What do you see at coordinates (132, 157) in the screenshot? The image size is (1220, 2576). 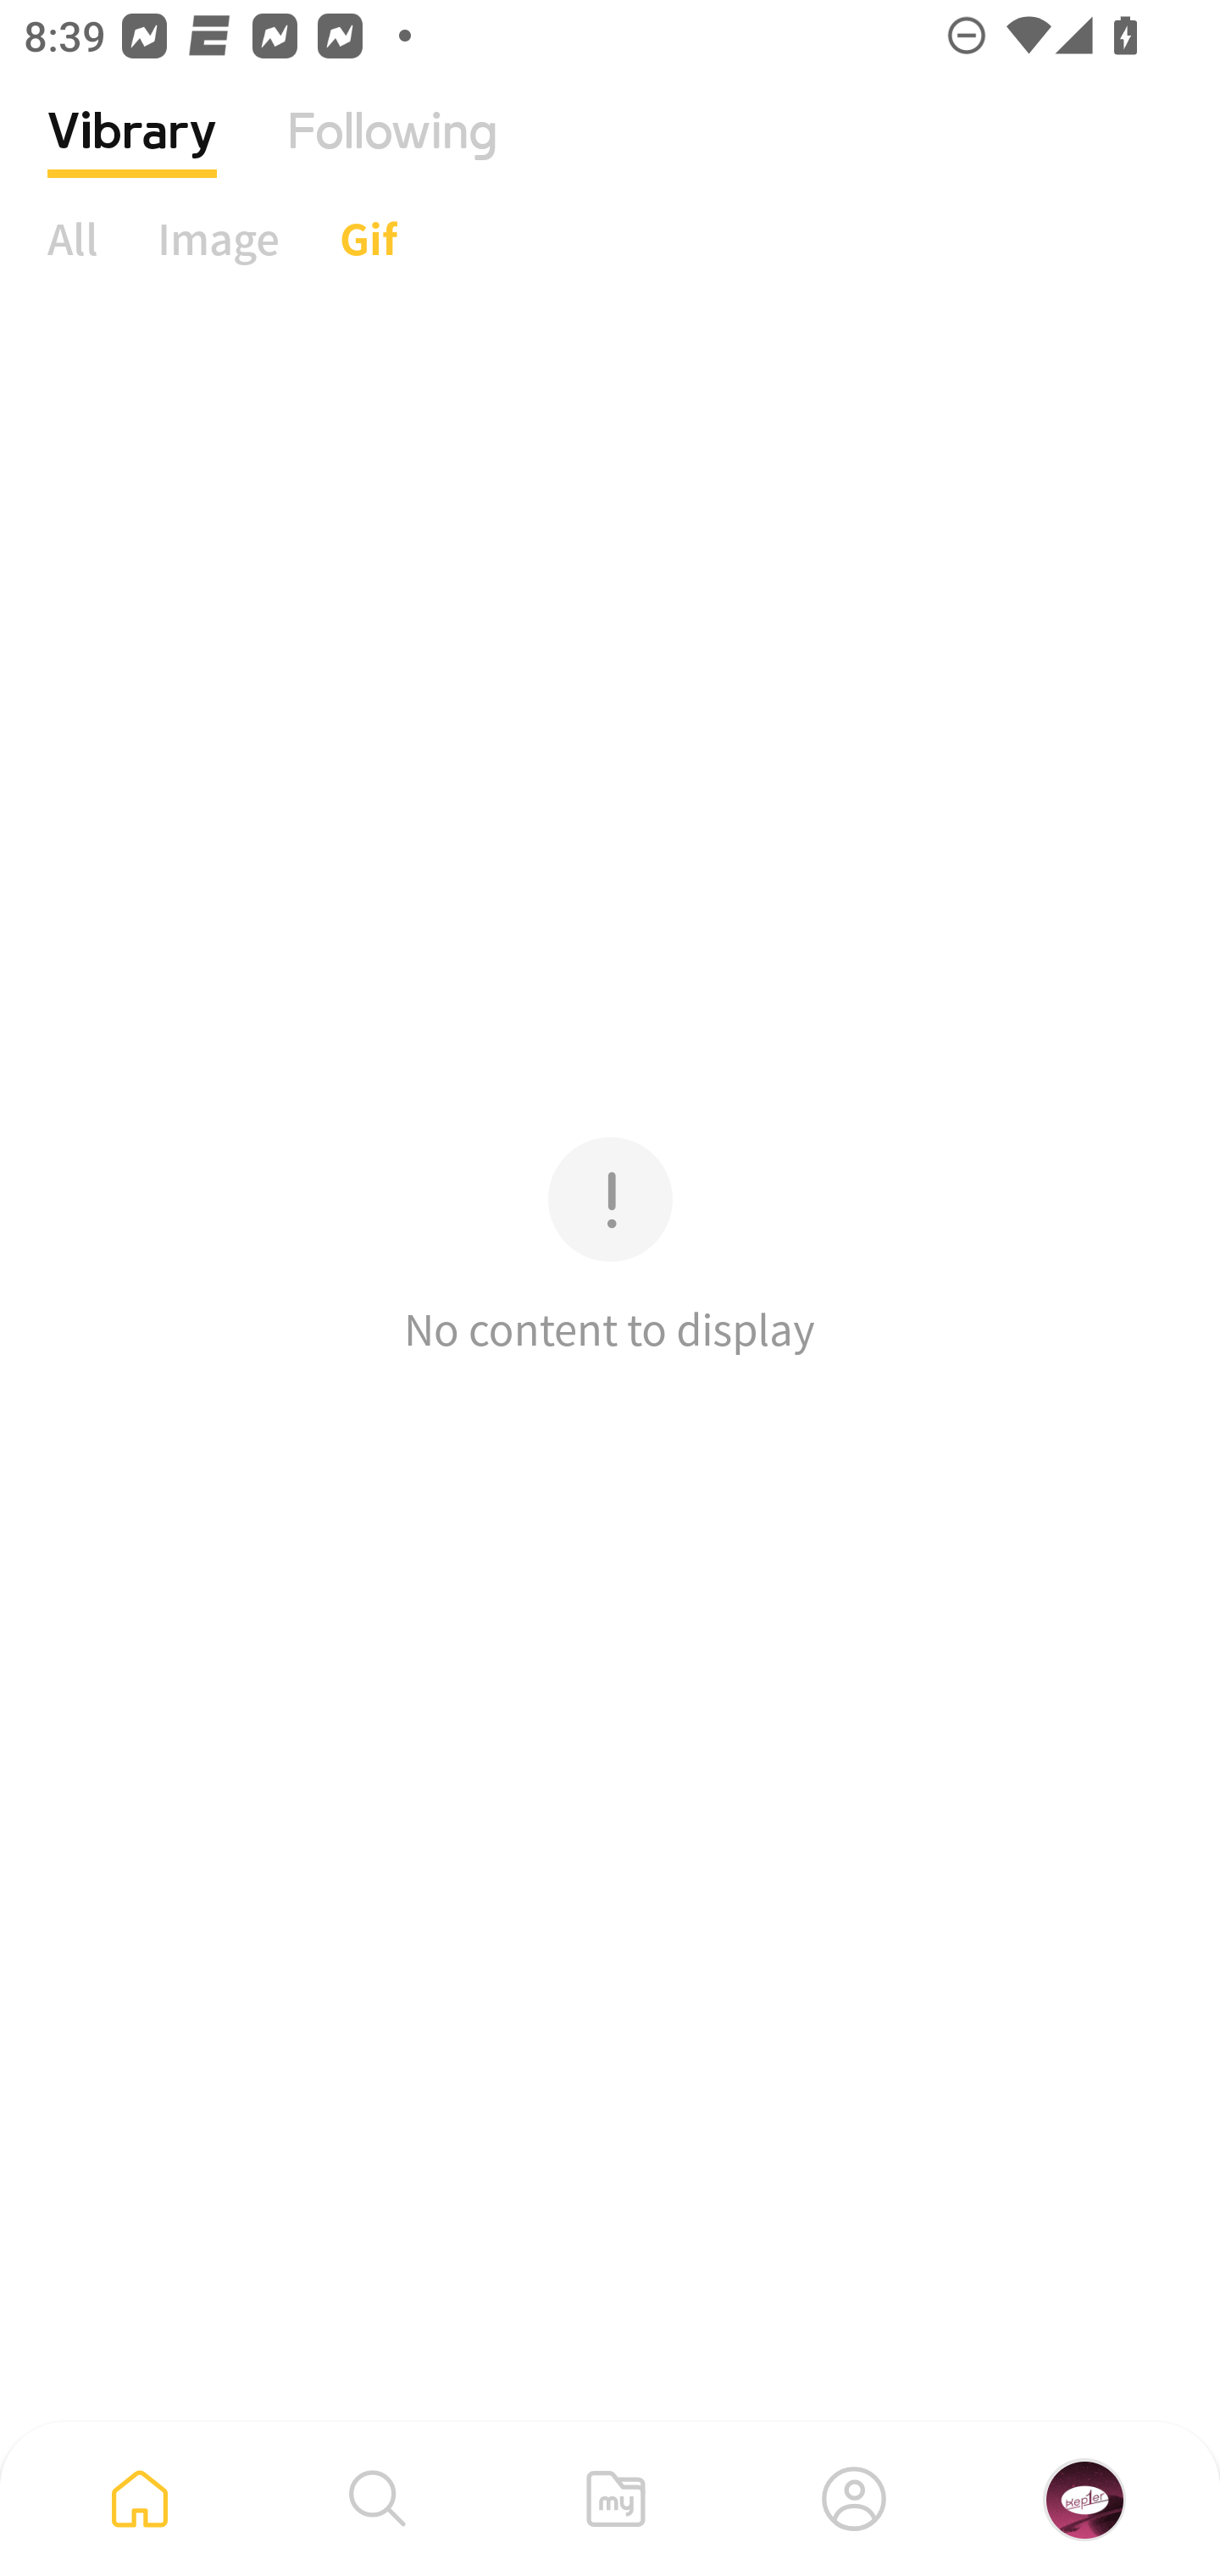 I see `Vibrary` at bounding box center [132, 157].